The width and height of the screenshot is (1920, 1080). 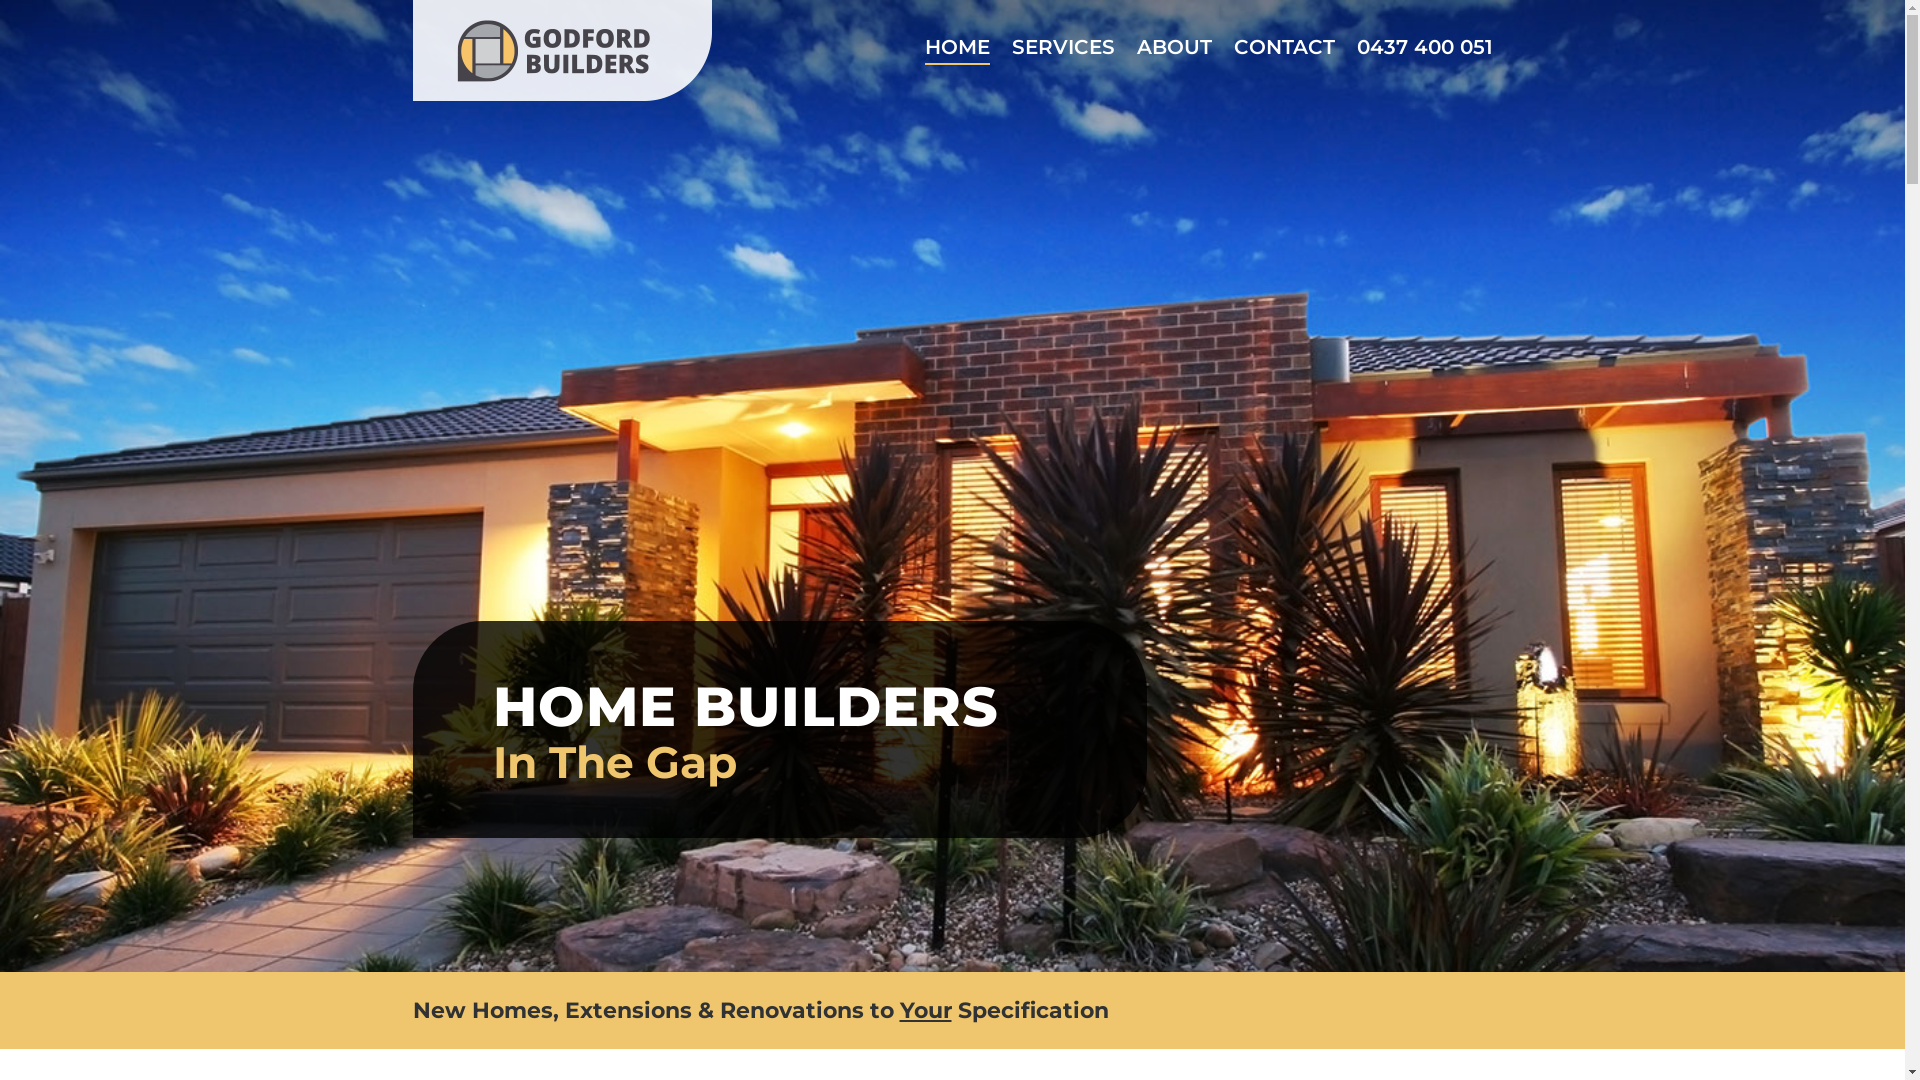 I want to click on HOME, so click(x=956, y=32).